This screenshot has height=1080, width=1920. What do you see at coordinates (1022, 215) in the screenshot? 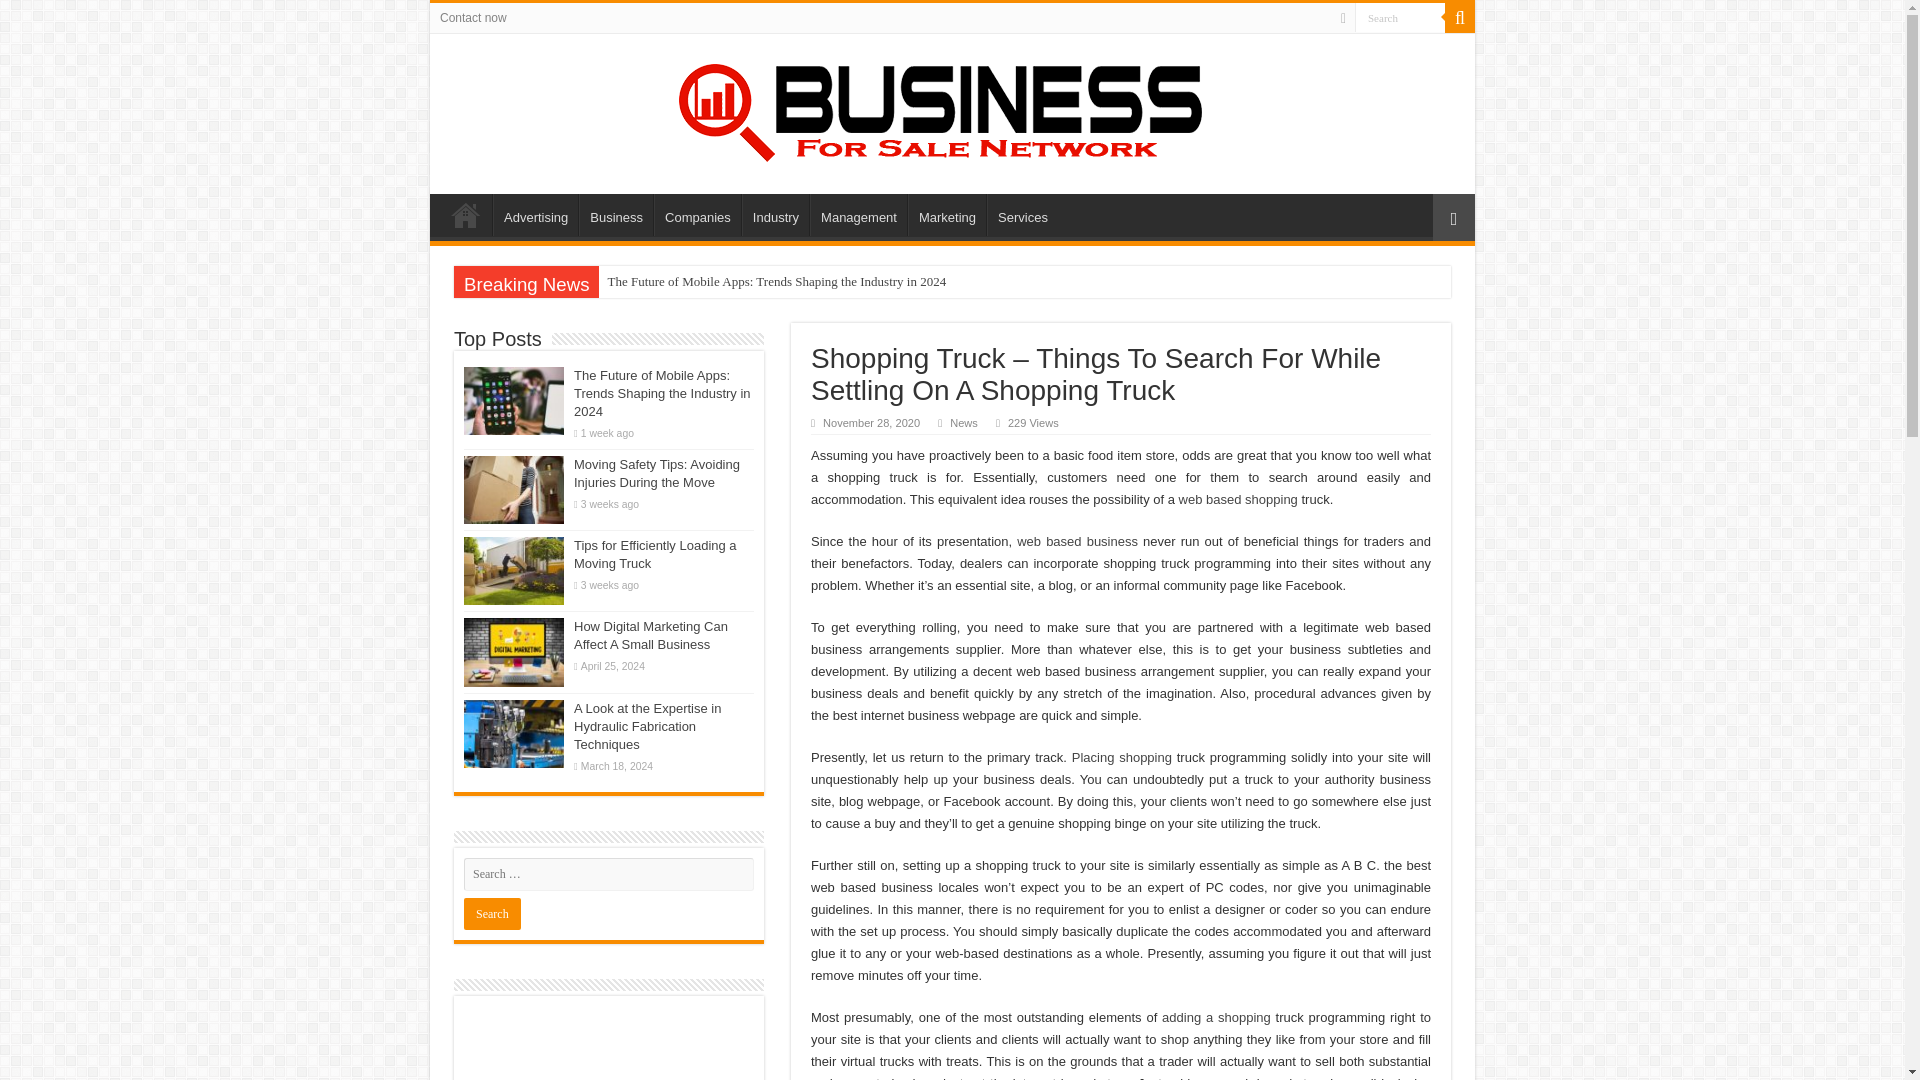
I see `Services` at bounding box center [1022, 215].